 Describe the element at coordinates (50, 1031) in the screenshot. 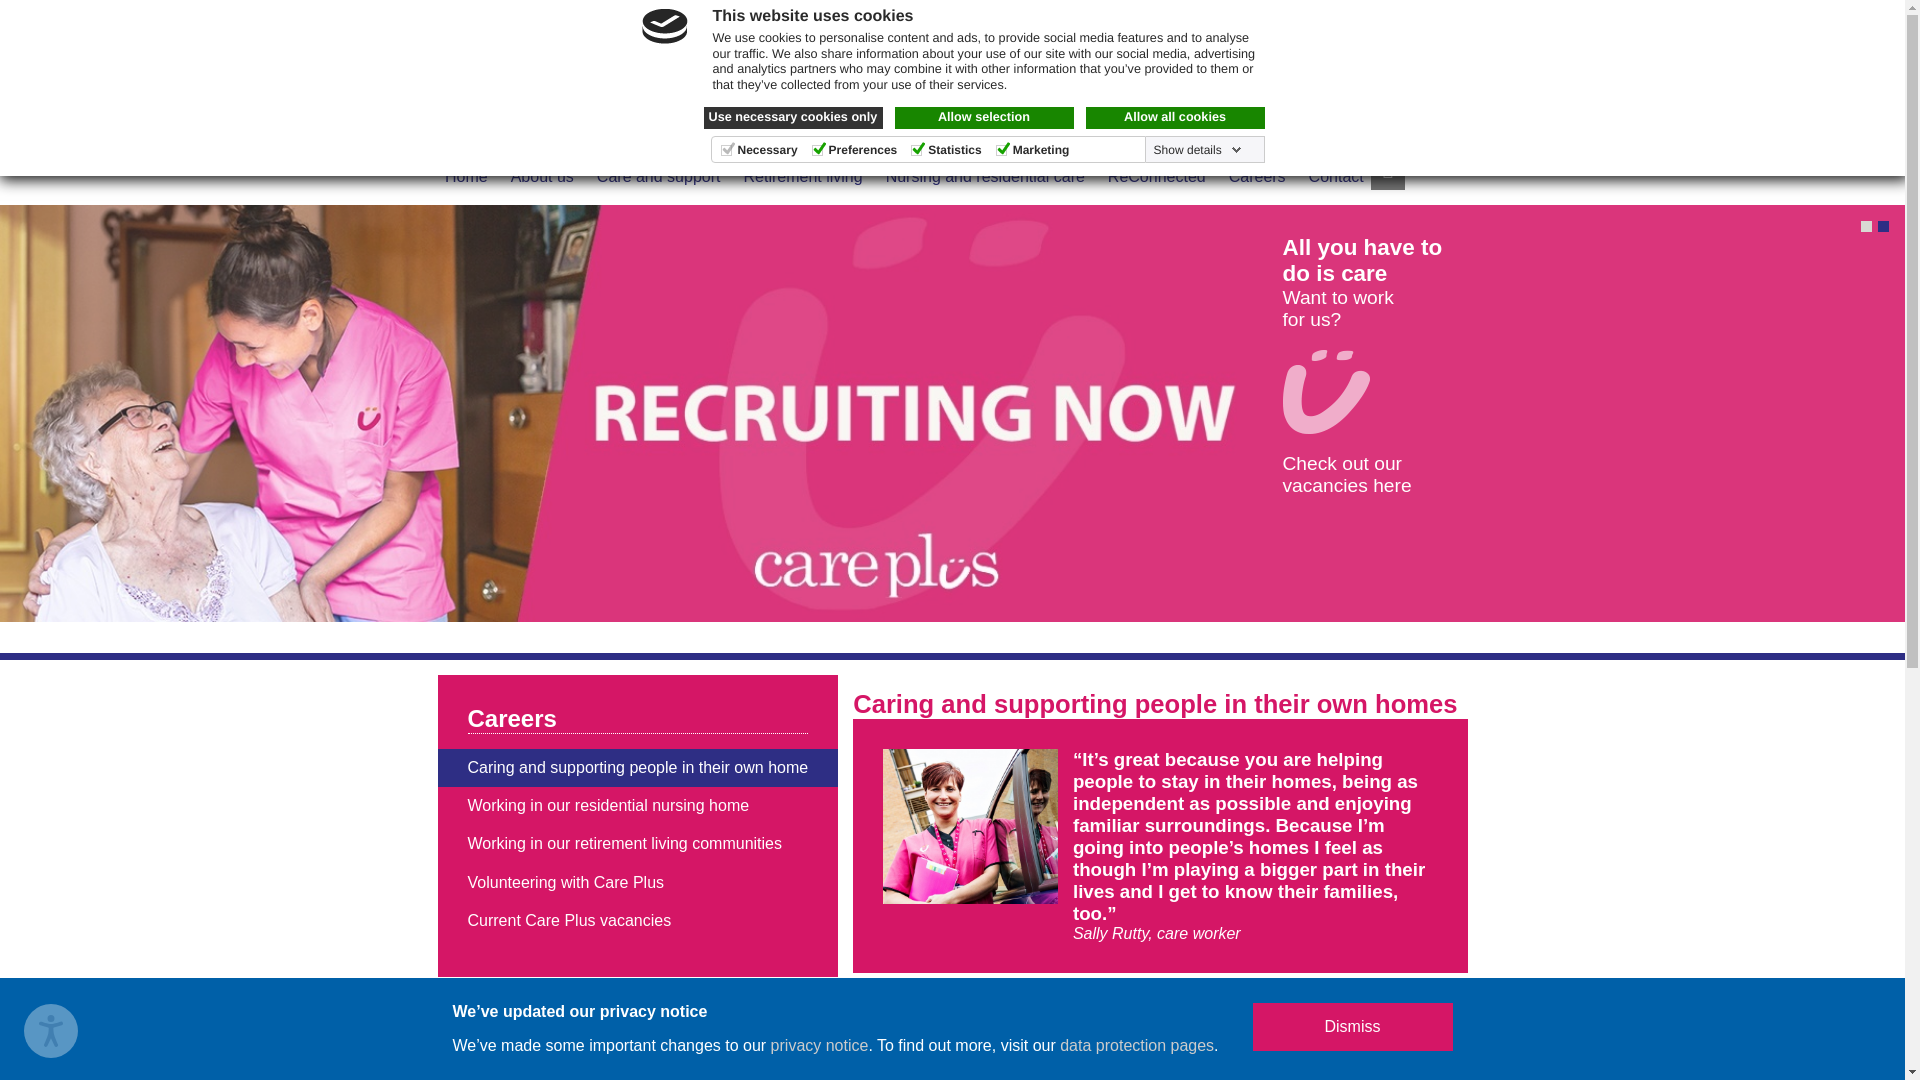

I see `Listen with the ReachDeck Toolbar` at that location.